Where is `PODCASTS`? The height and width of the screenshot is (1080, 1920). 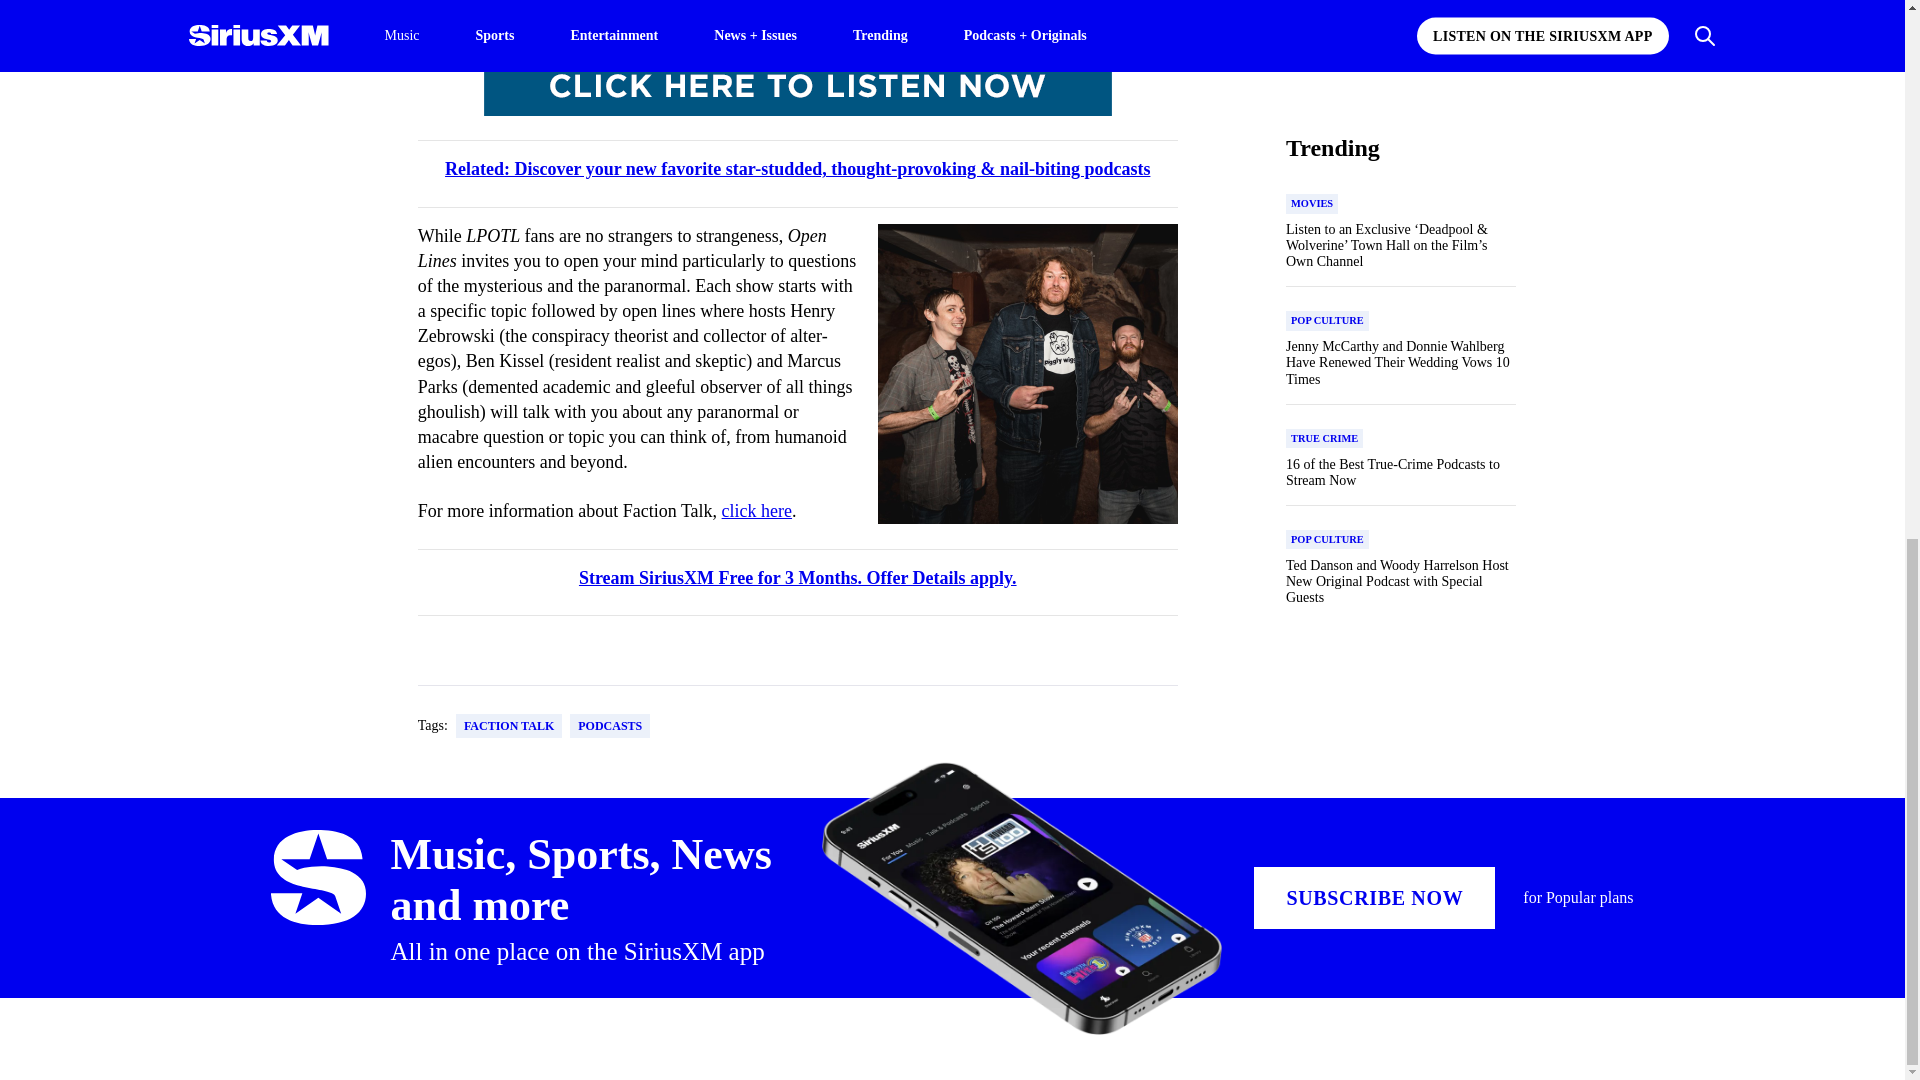 PODCASTS is located at coordinates (610, 725).